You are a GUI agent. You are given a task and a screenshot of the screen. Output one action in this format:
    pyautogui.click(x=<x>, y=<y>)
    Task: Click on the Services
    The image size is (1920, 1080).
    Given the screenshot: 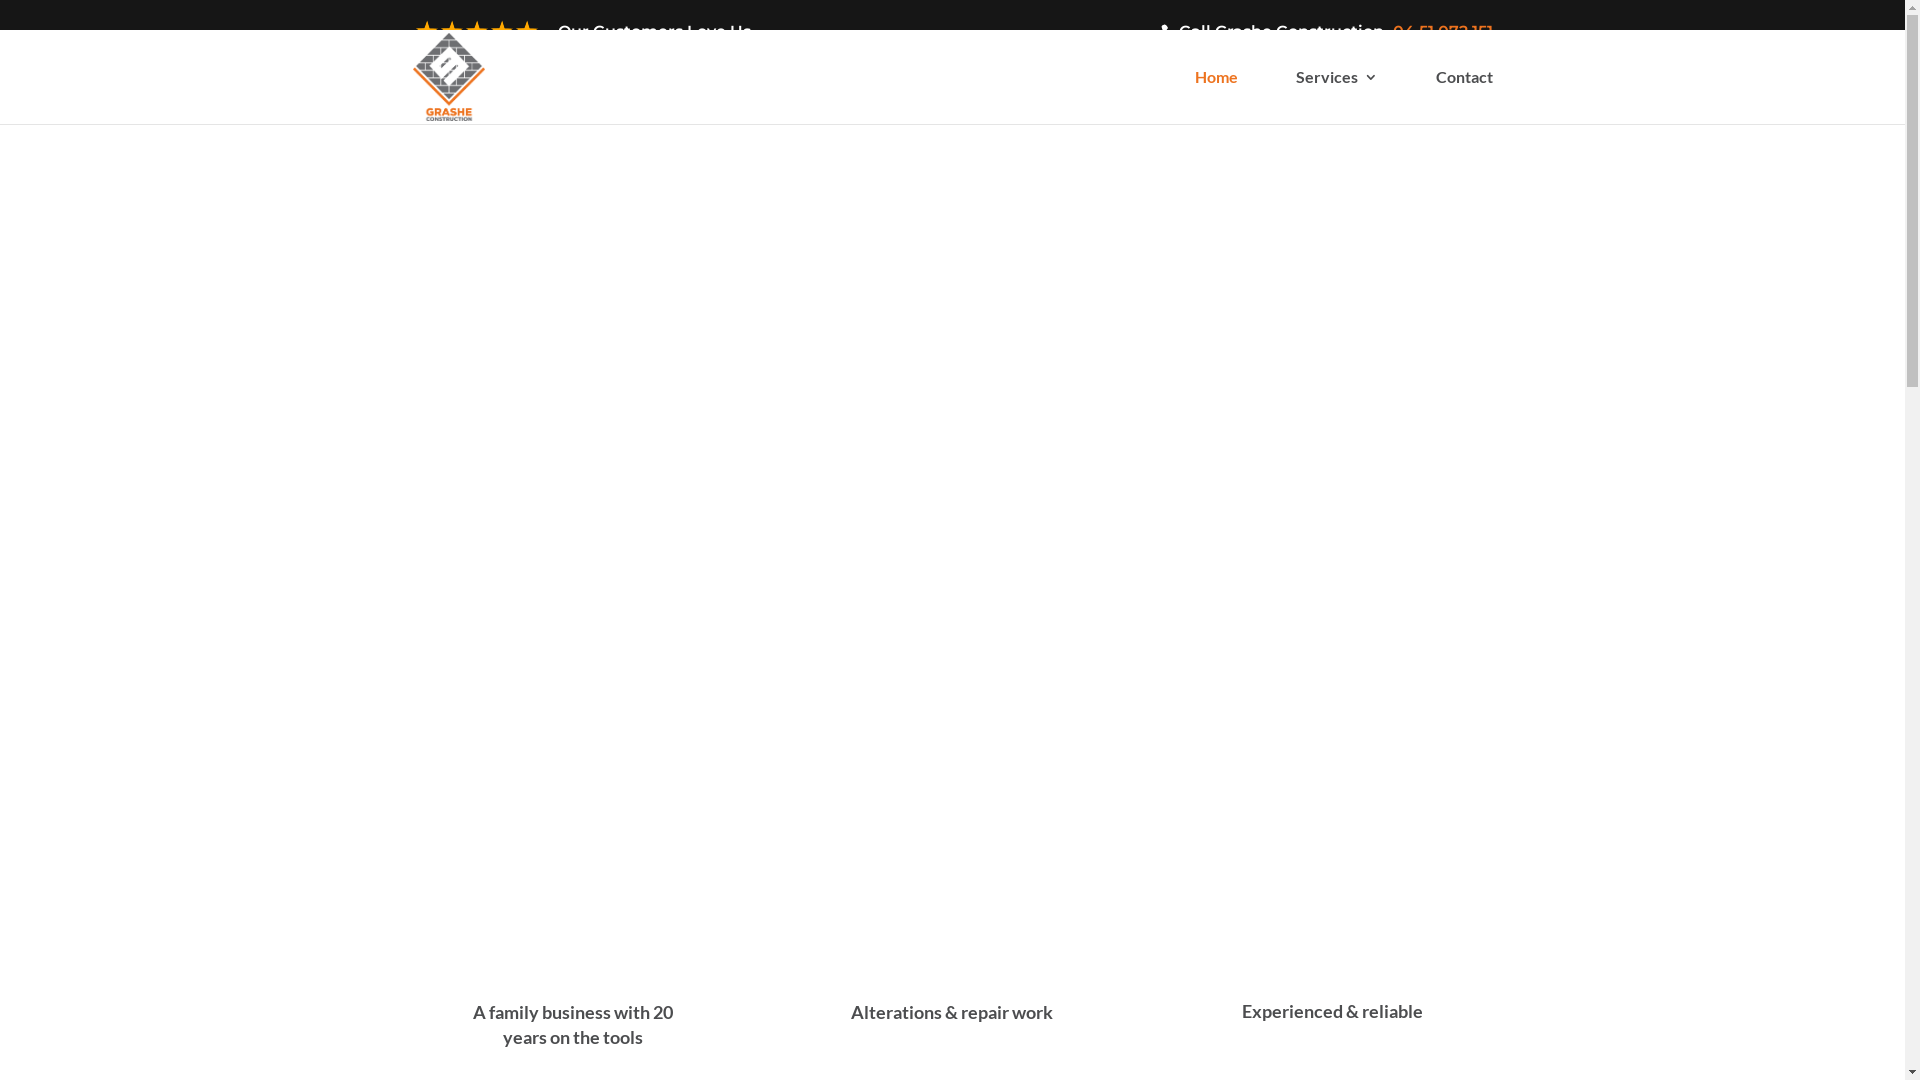 What is the action you would take?
    pyautogui.click(x=1337, y=97)
    